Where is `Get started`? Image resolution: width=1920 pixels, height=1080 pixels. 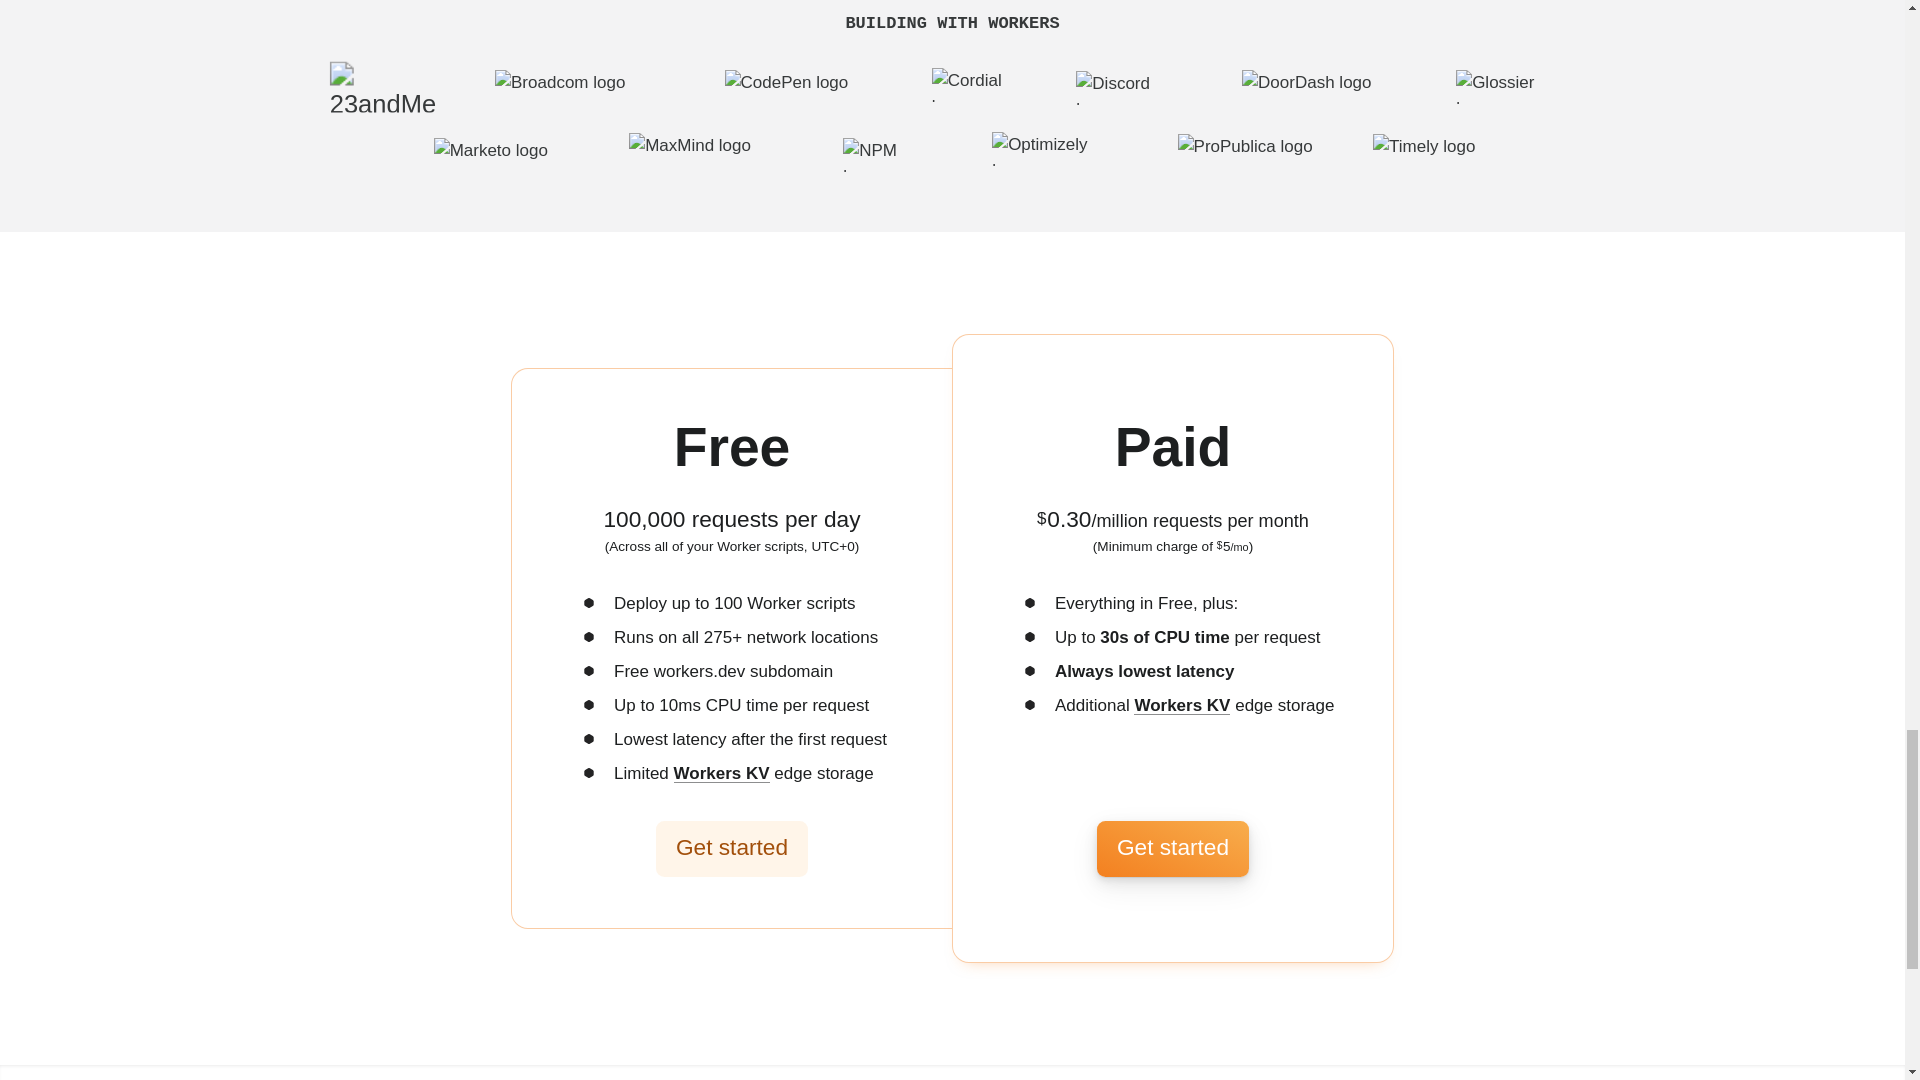 Get started is located at coordinates (1172, 849).